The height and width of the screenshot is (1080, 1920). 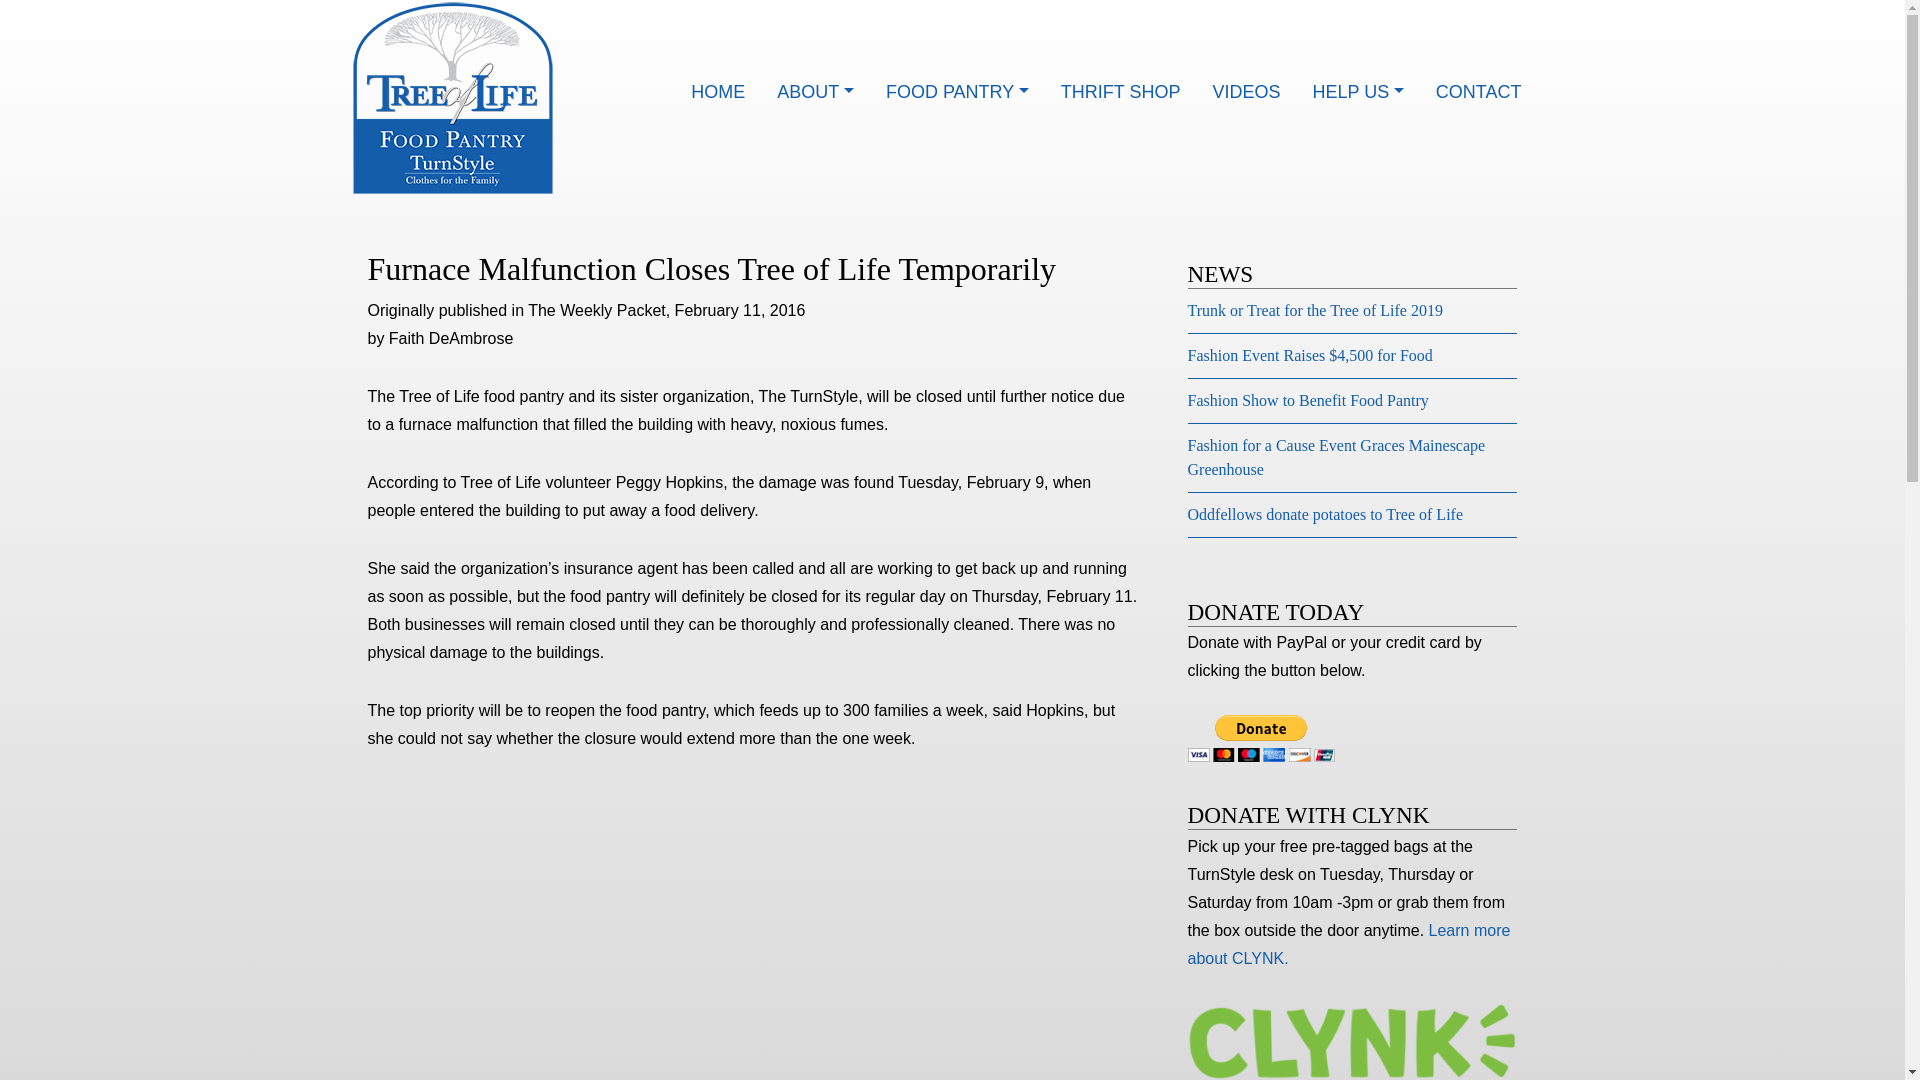 I want to click on HOME, so click(x=718, y=94).